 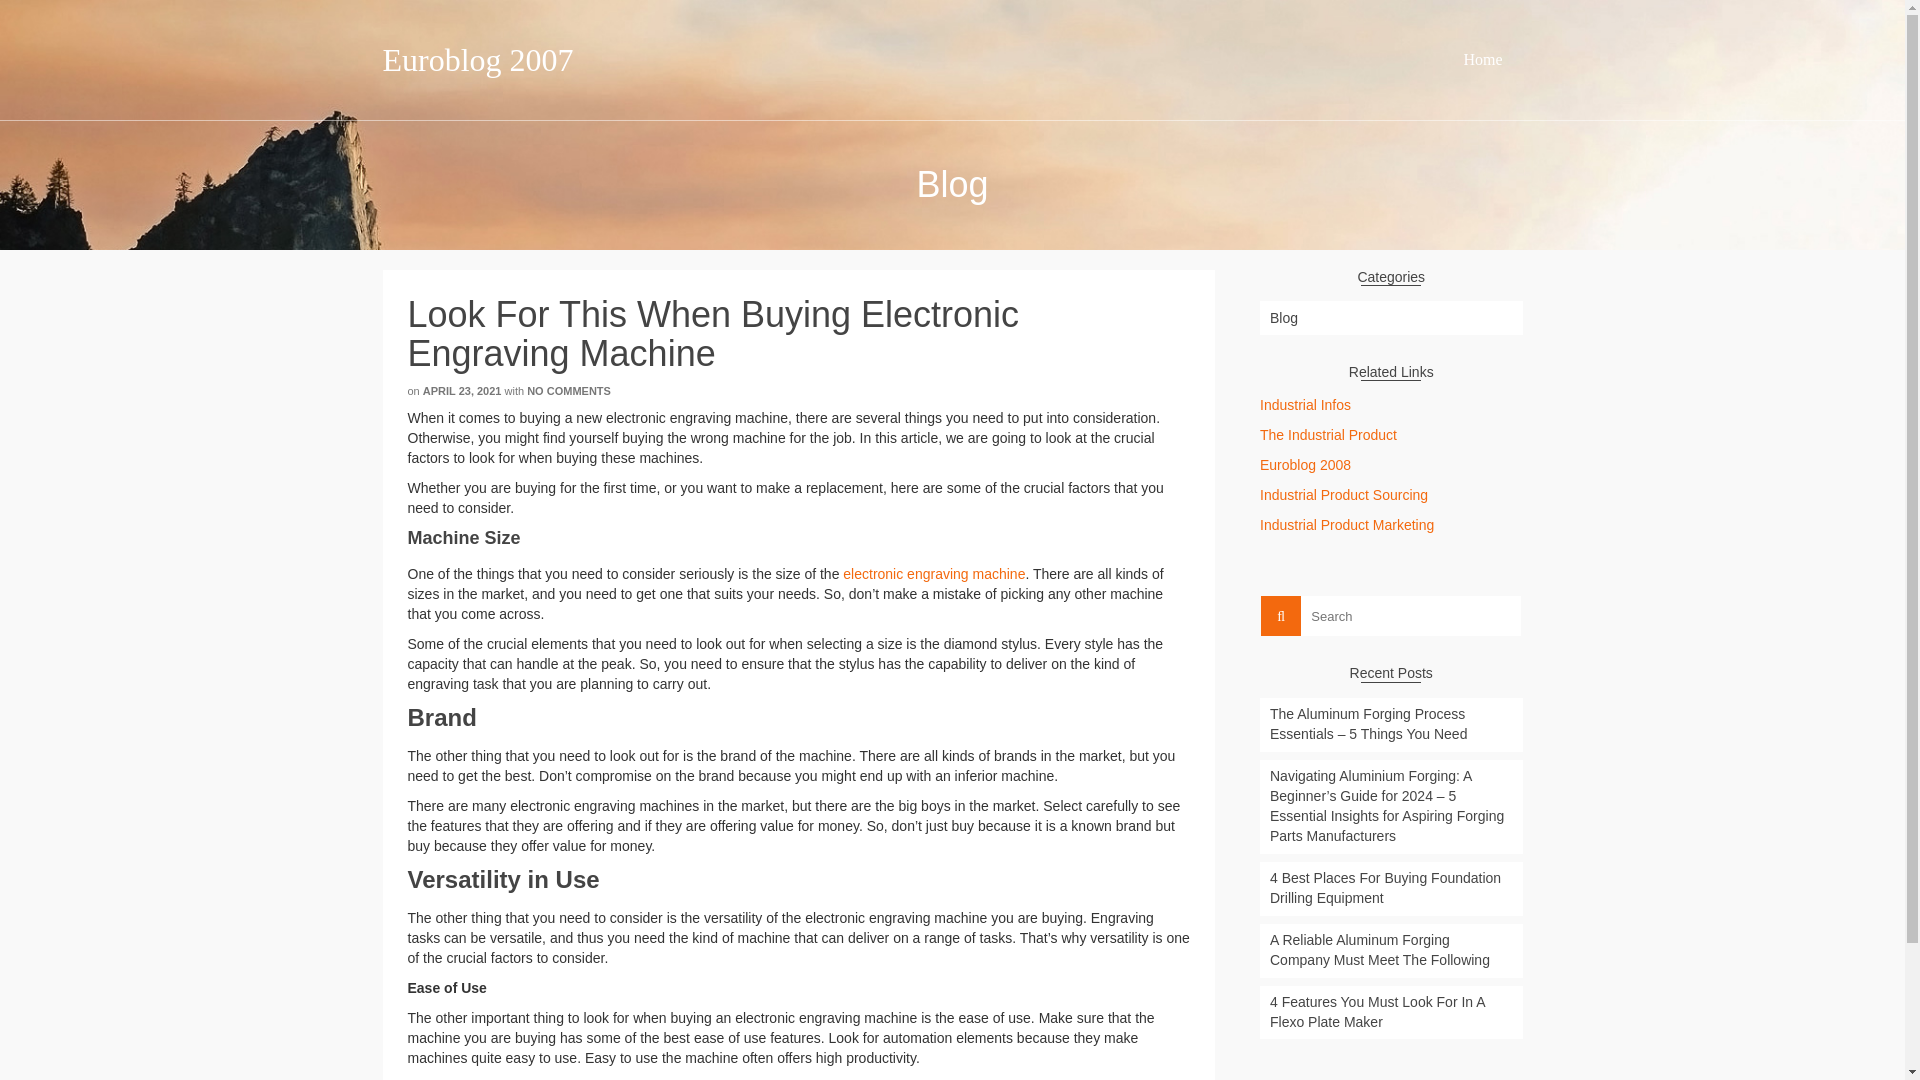 What do you see at coordinates (1344, 495) in the screenshot?
I see `Industrial Product Sourcing` at bounding box center [1344, 495].